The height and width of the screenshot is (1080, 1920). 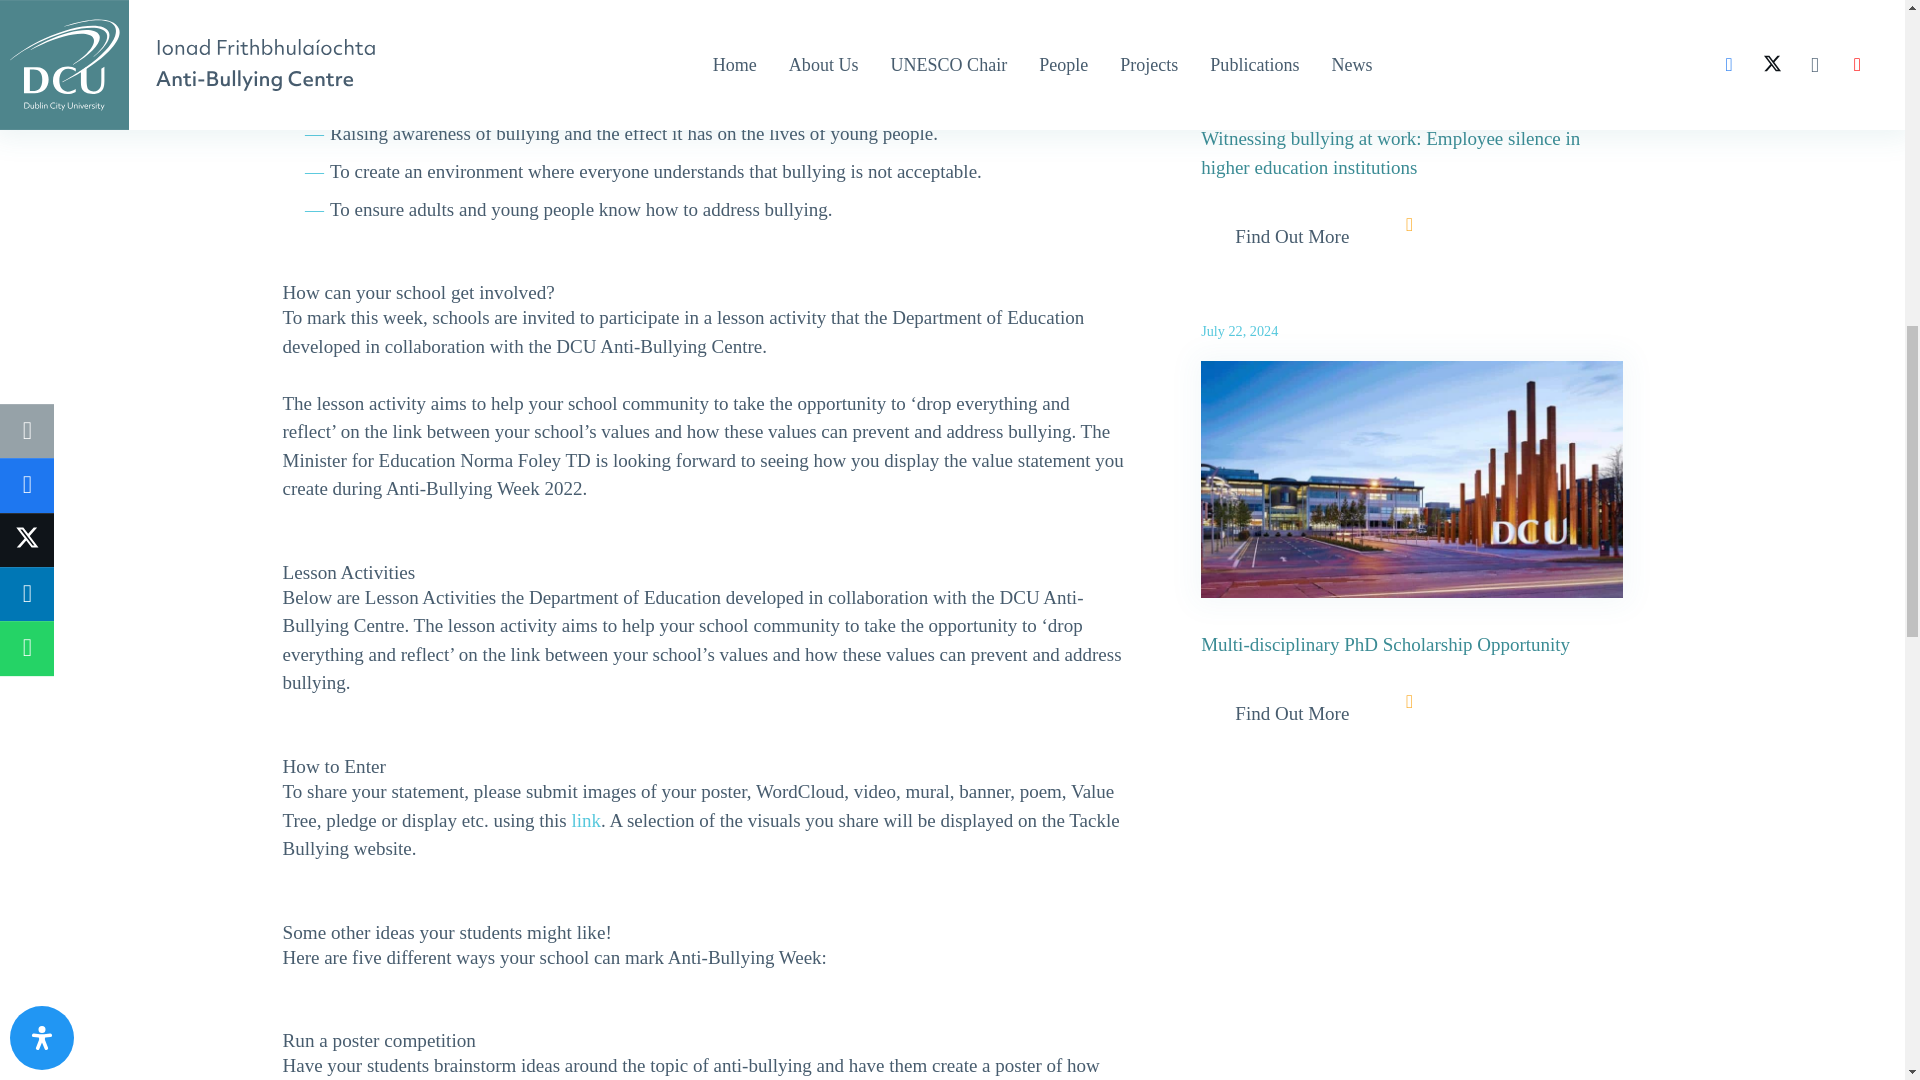 What do you see at coordinates (1292, 236) in the screenshot?
I see `Find Out More` at bounding box center [1292, 236].